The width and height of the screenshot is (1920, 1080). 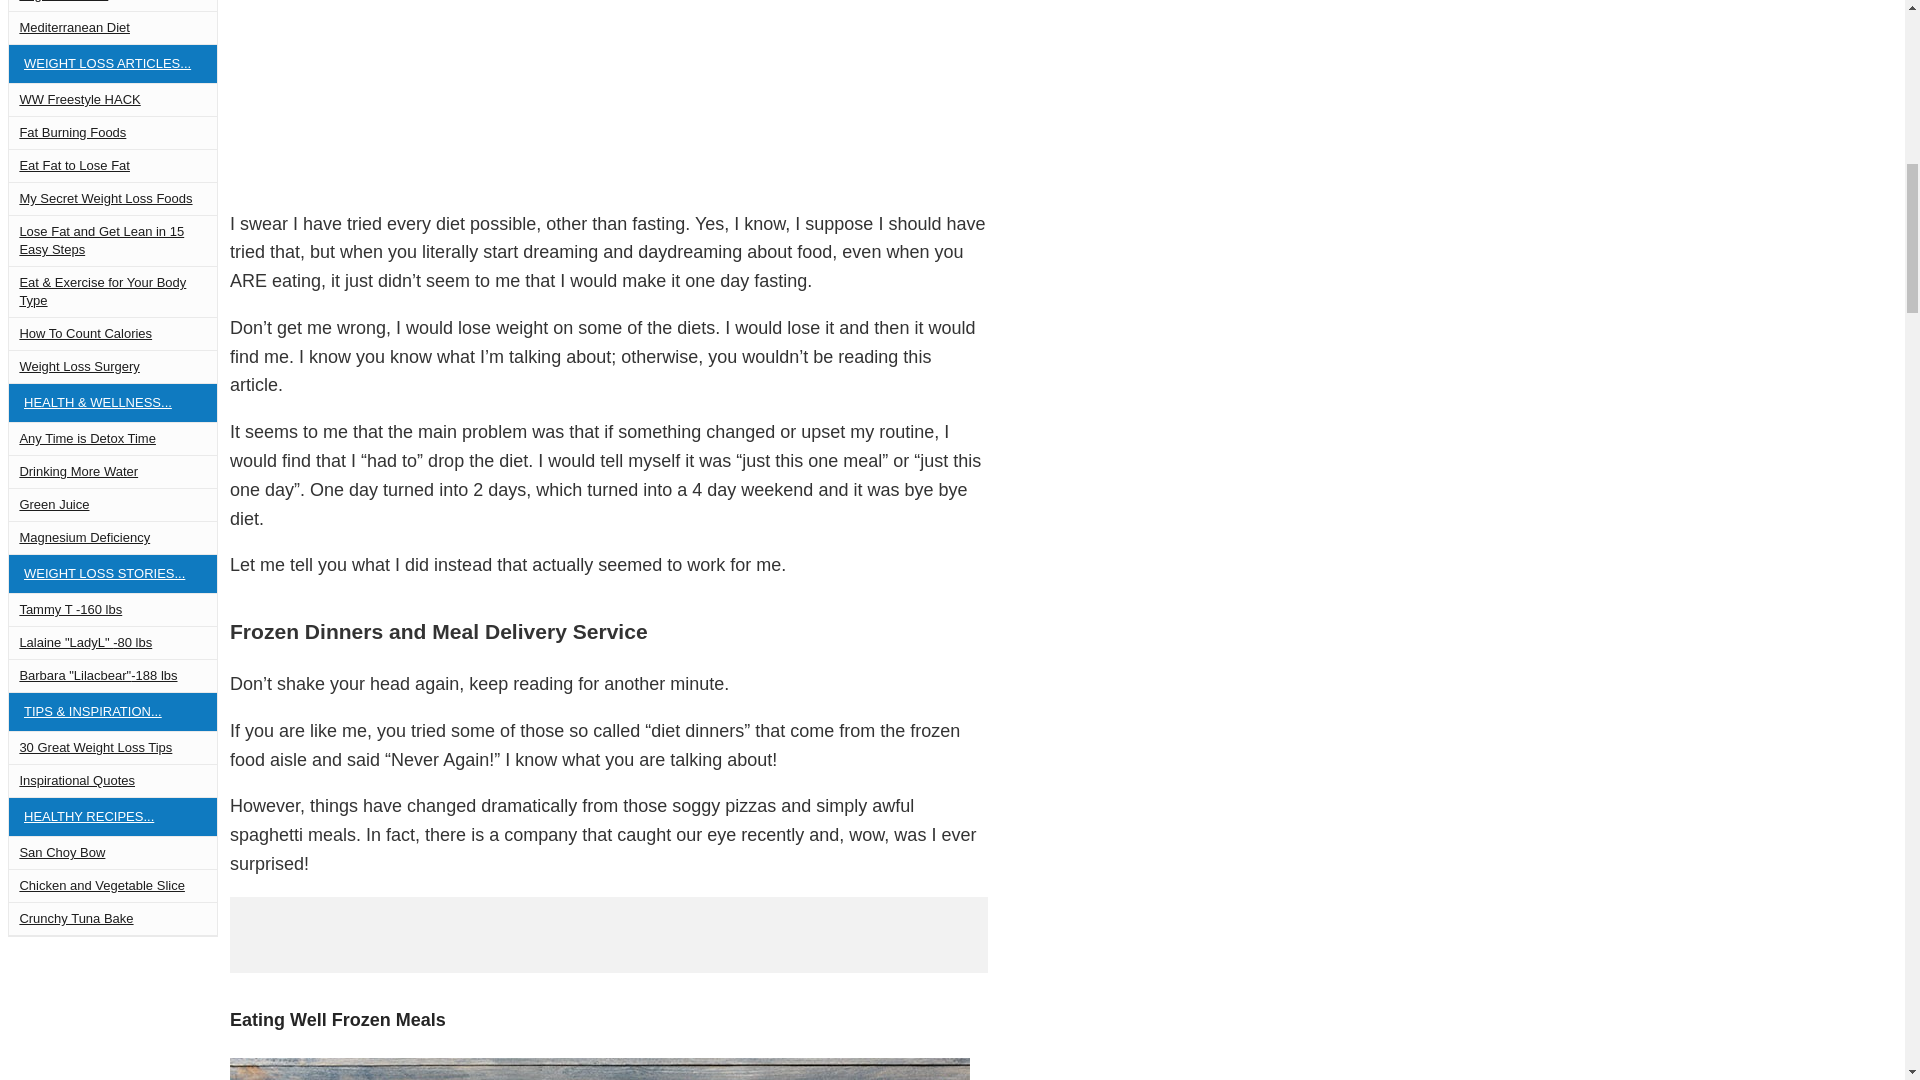 What do you see at coordinates (112, 100) in the screenshot?
I see `WW Freestyle HACK` at bounding box center [112, 100].